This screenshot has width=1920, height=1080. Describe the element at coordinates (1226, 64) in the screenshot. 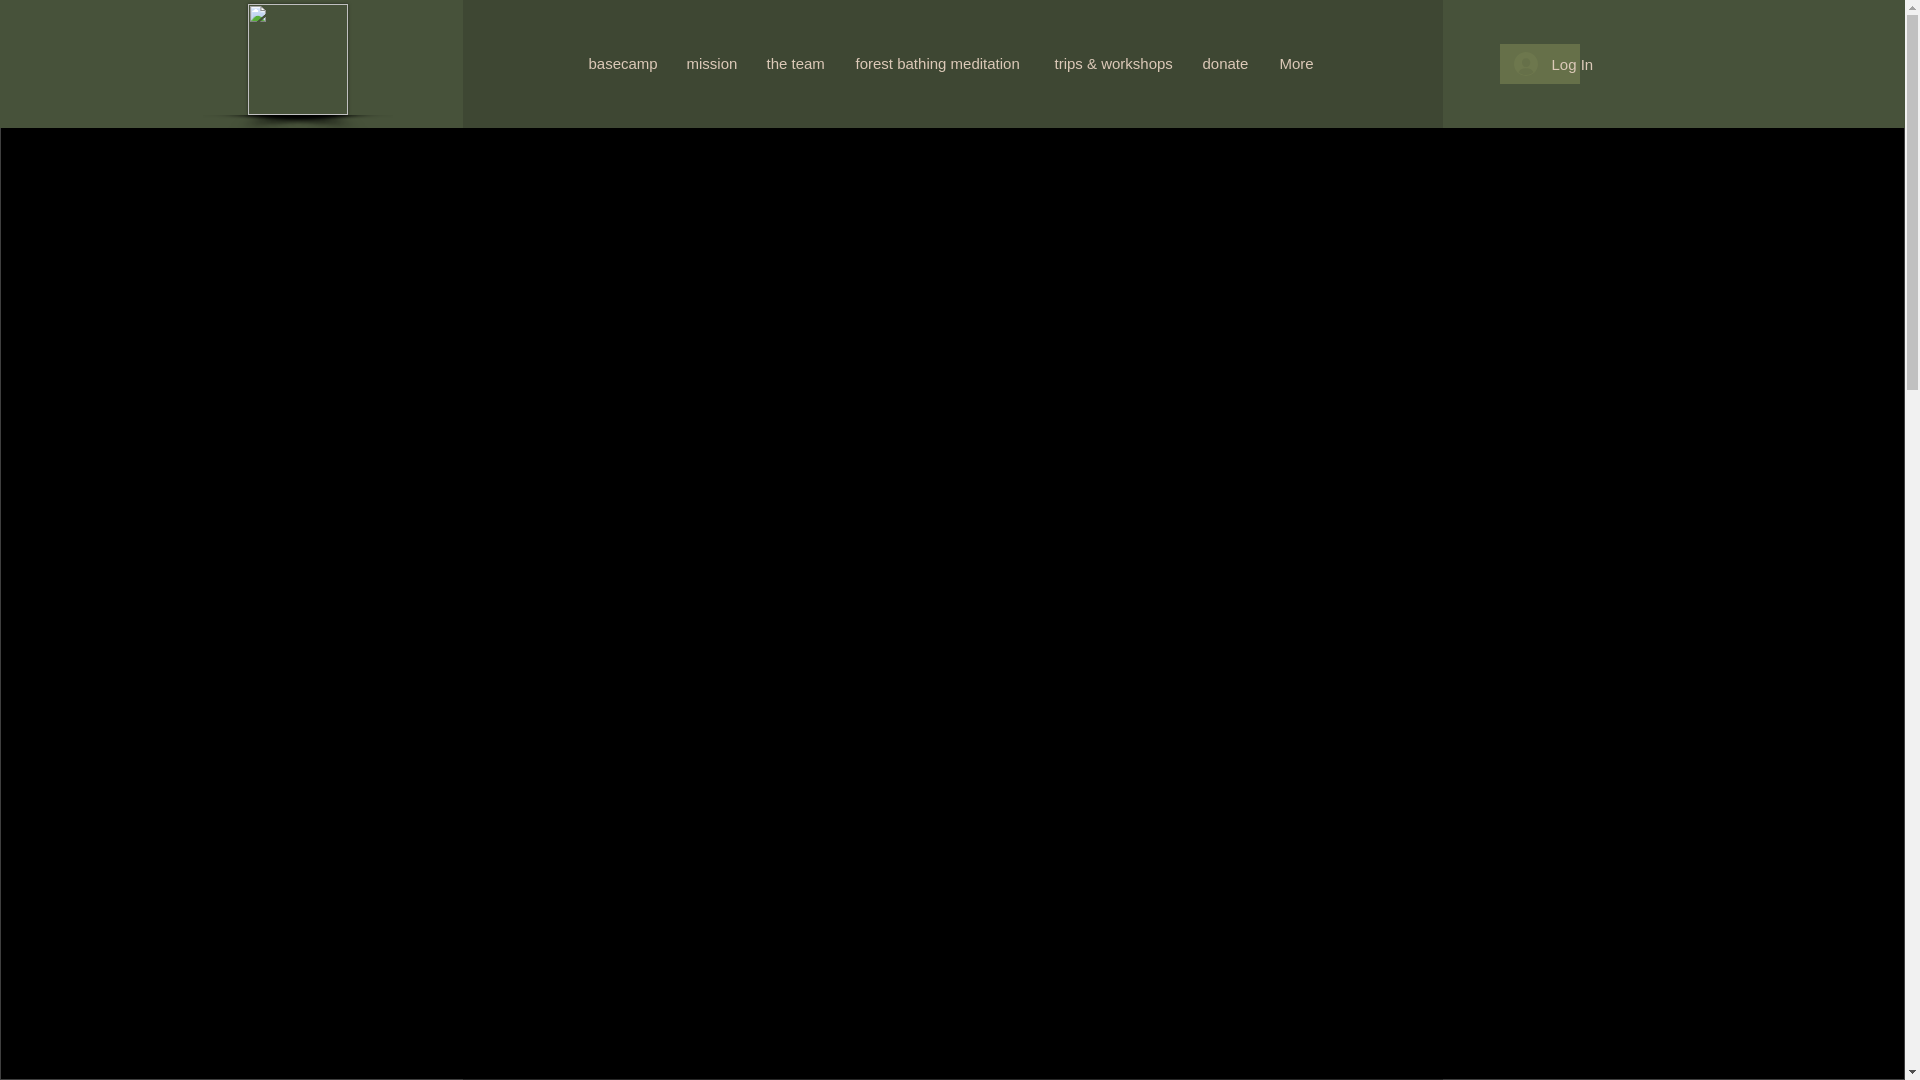

I see `donate` at that location.